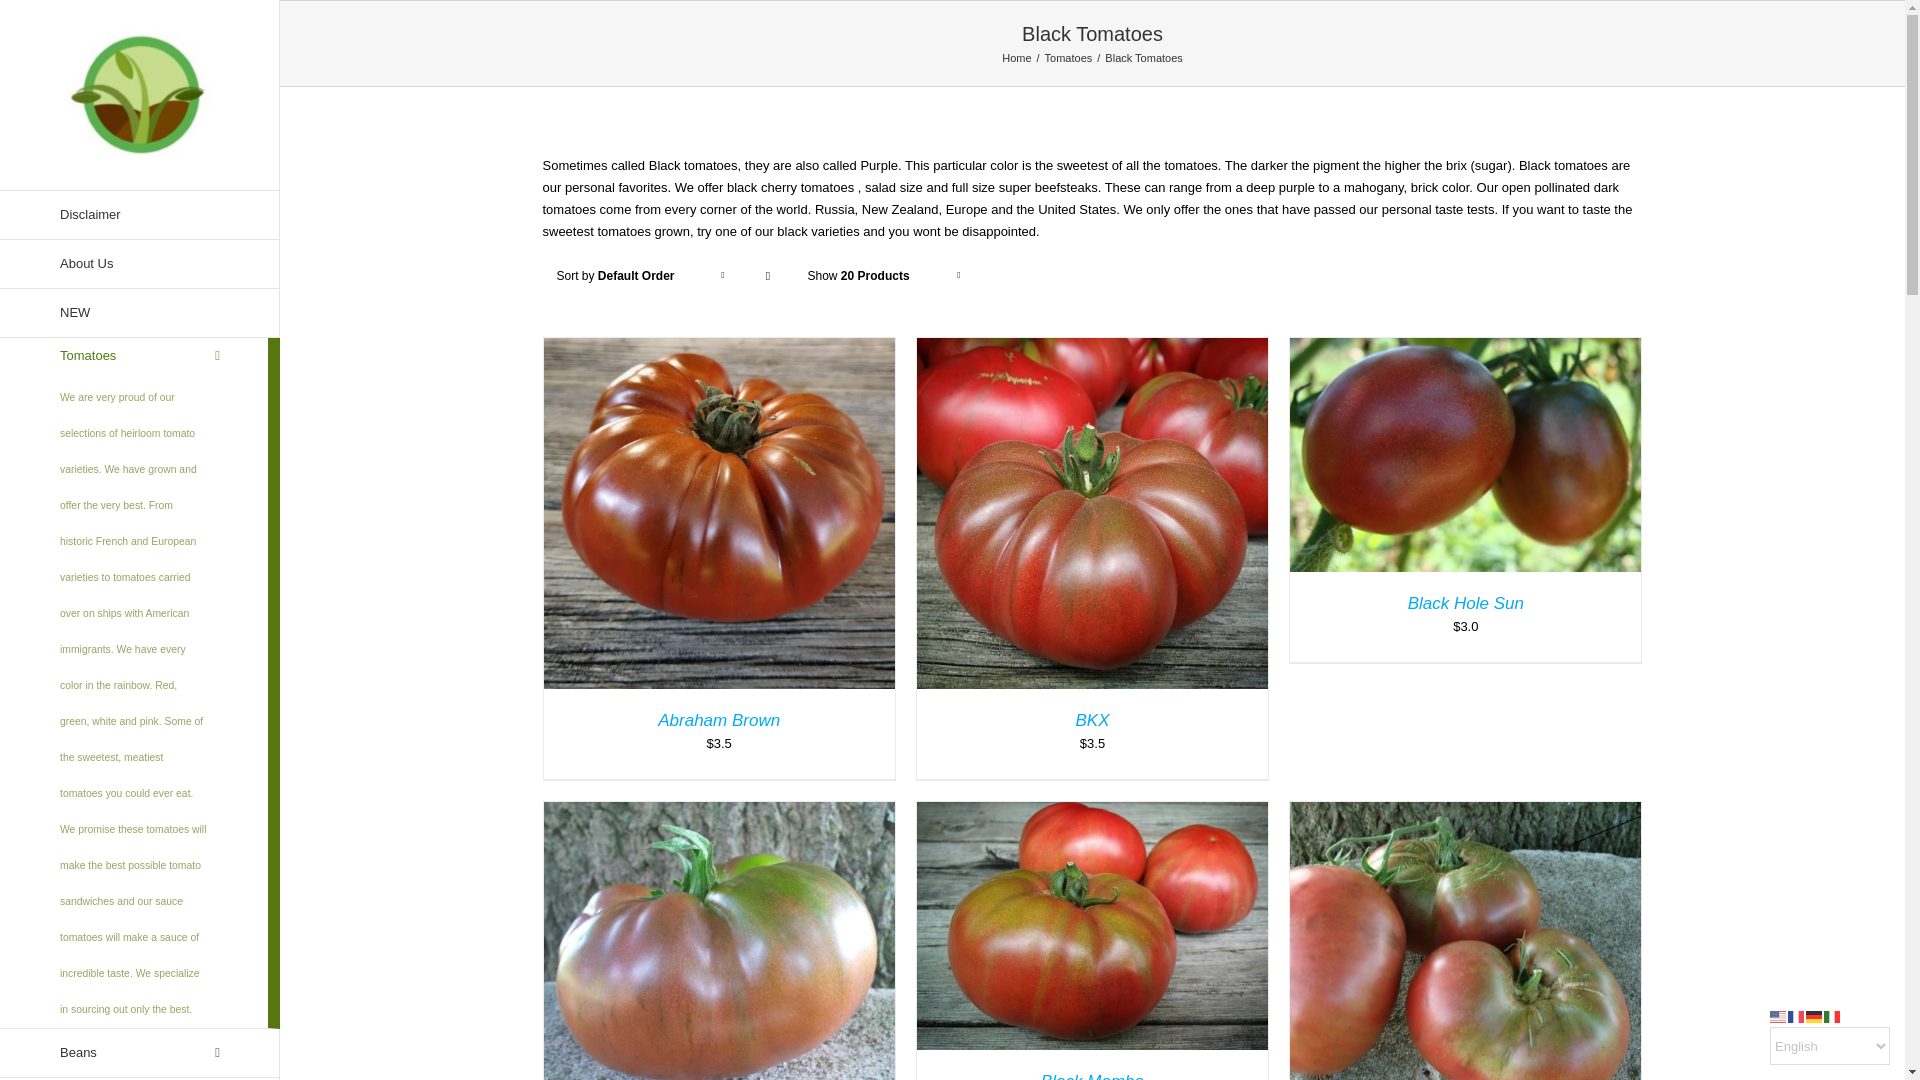  What do you see at coordinates (1815, 1014) in the screenshot?
I see `Deutsch` at bounding box center [1815, 1014].